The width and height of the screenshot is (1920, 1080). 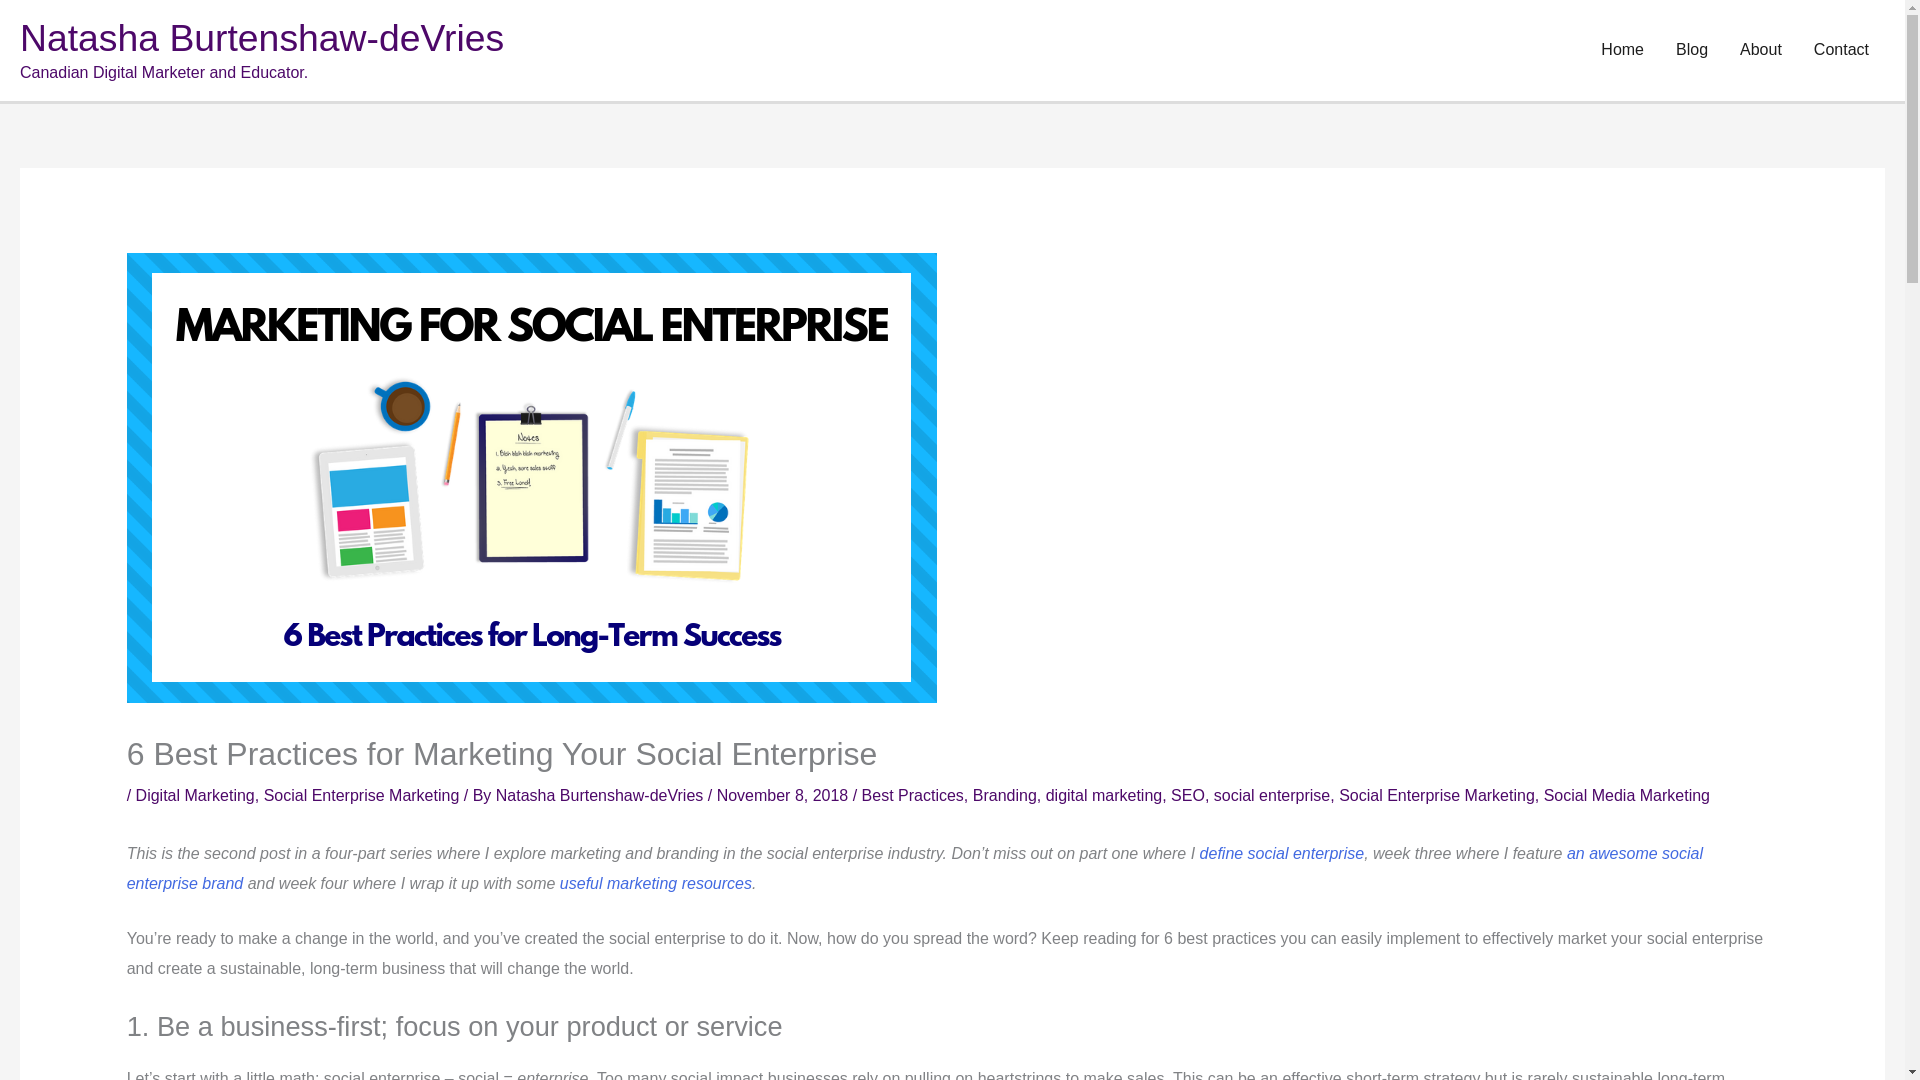 I want to click on Natasha Burtenshaw-deVries, so click(x=261, y=38).